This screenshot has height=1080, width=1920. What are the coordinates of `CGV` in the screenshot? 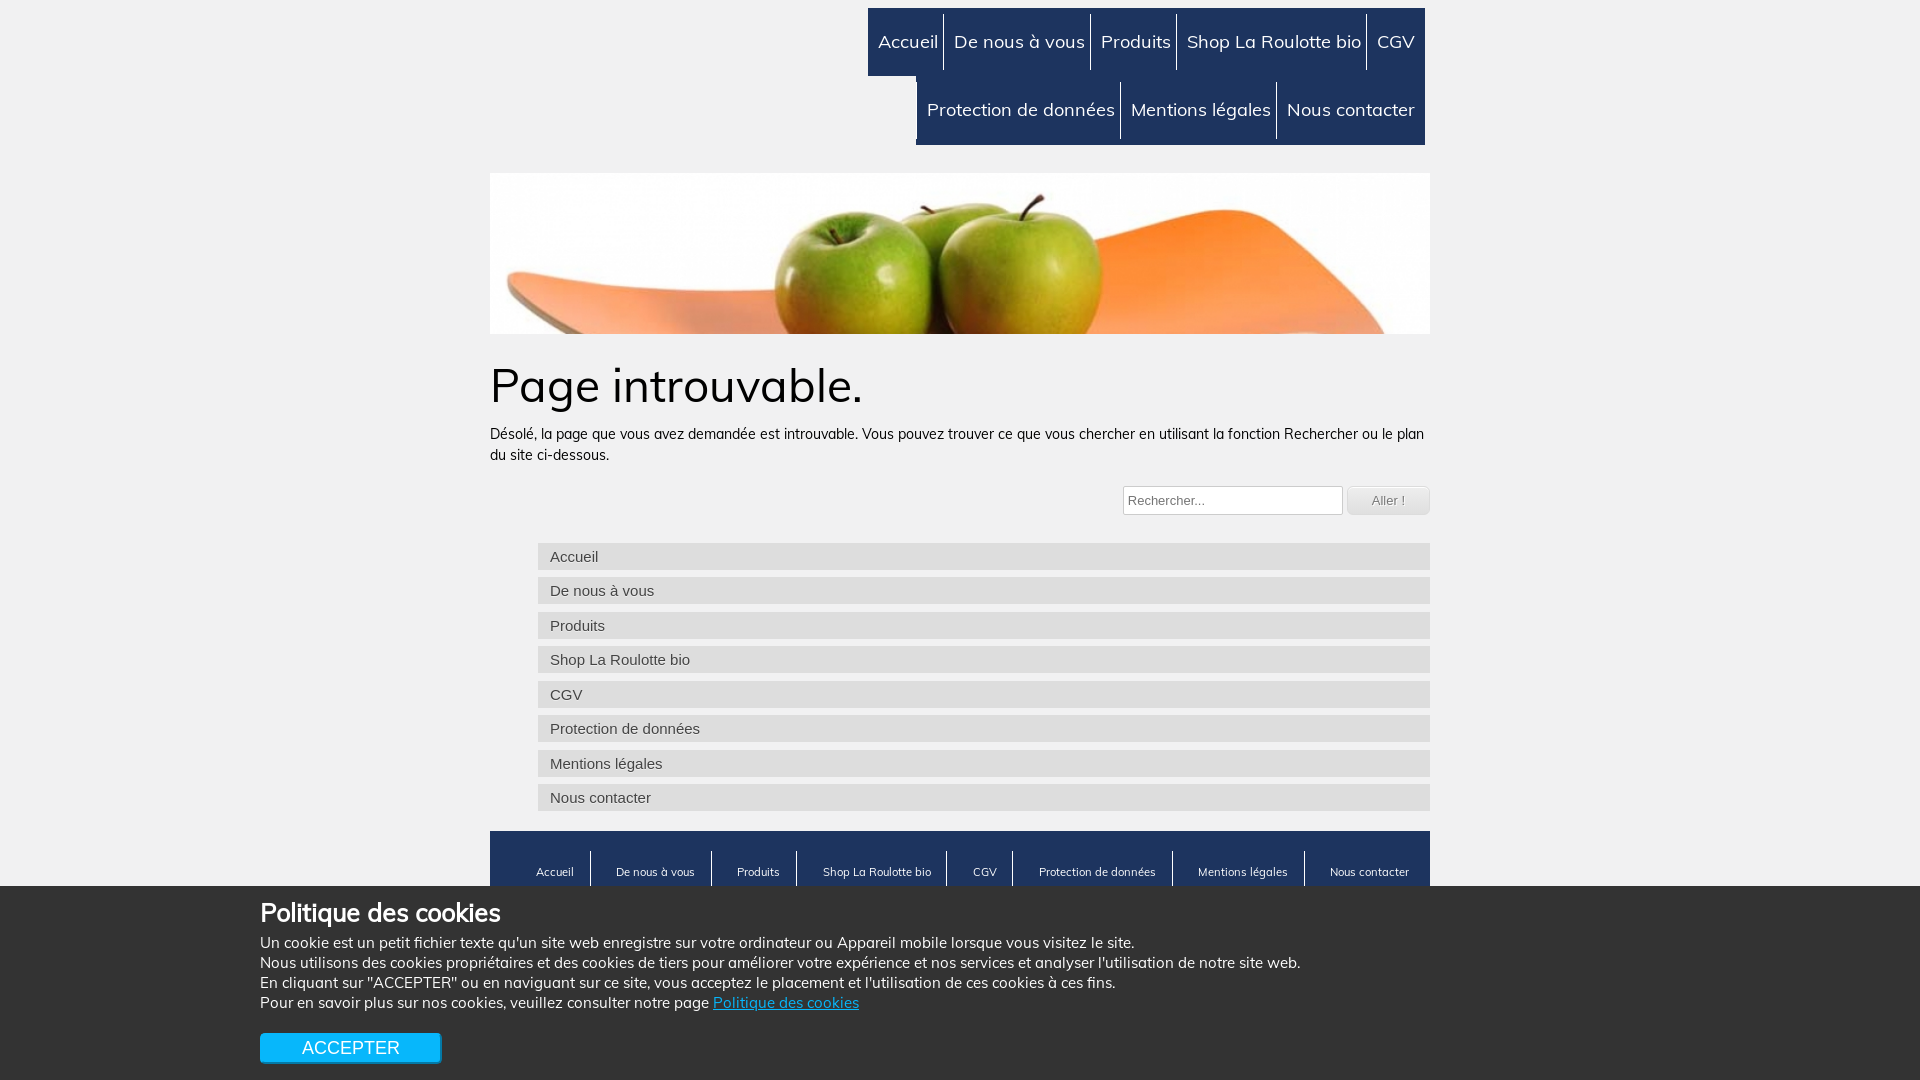 It's located at (1396, 42).